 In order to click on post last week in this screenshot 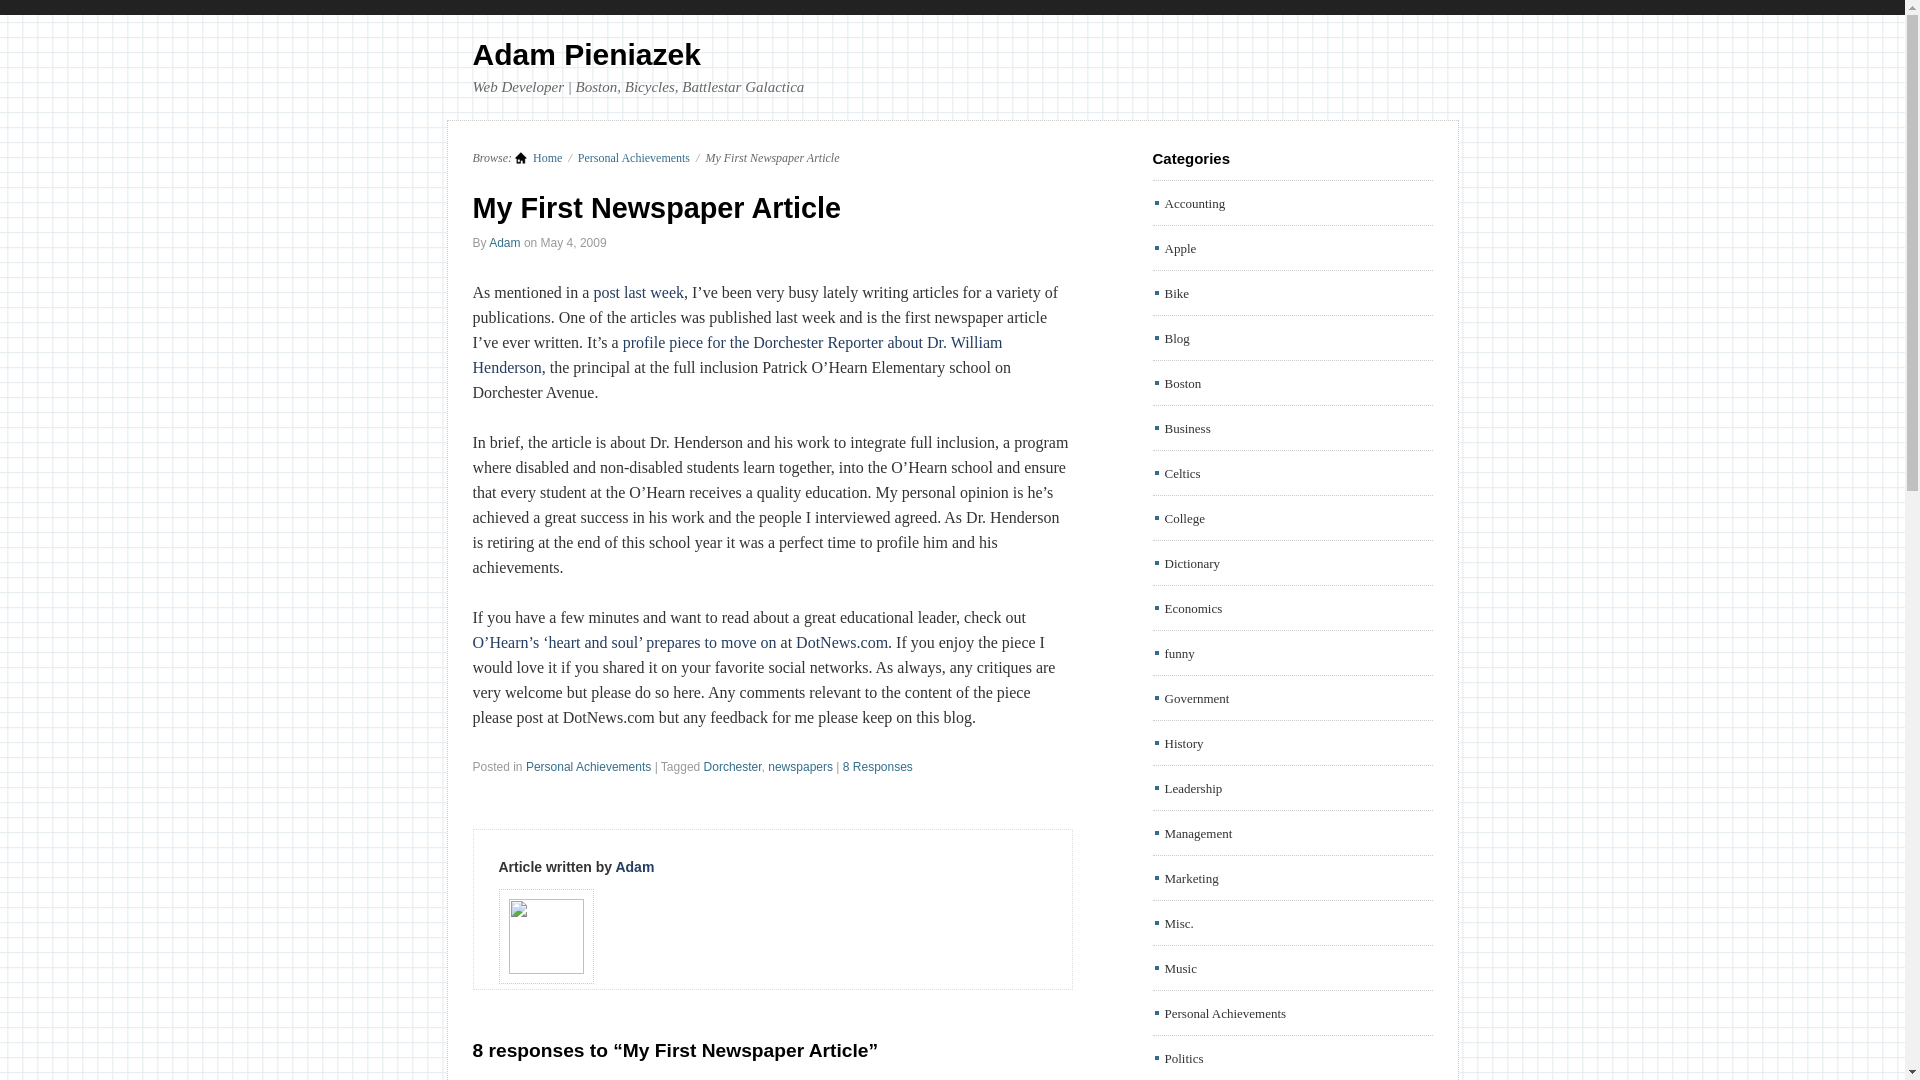, I will do `click(638, 292)`.